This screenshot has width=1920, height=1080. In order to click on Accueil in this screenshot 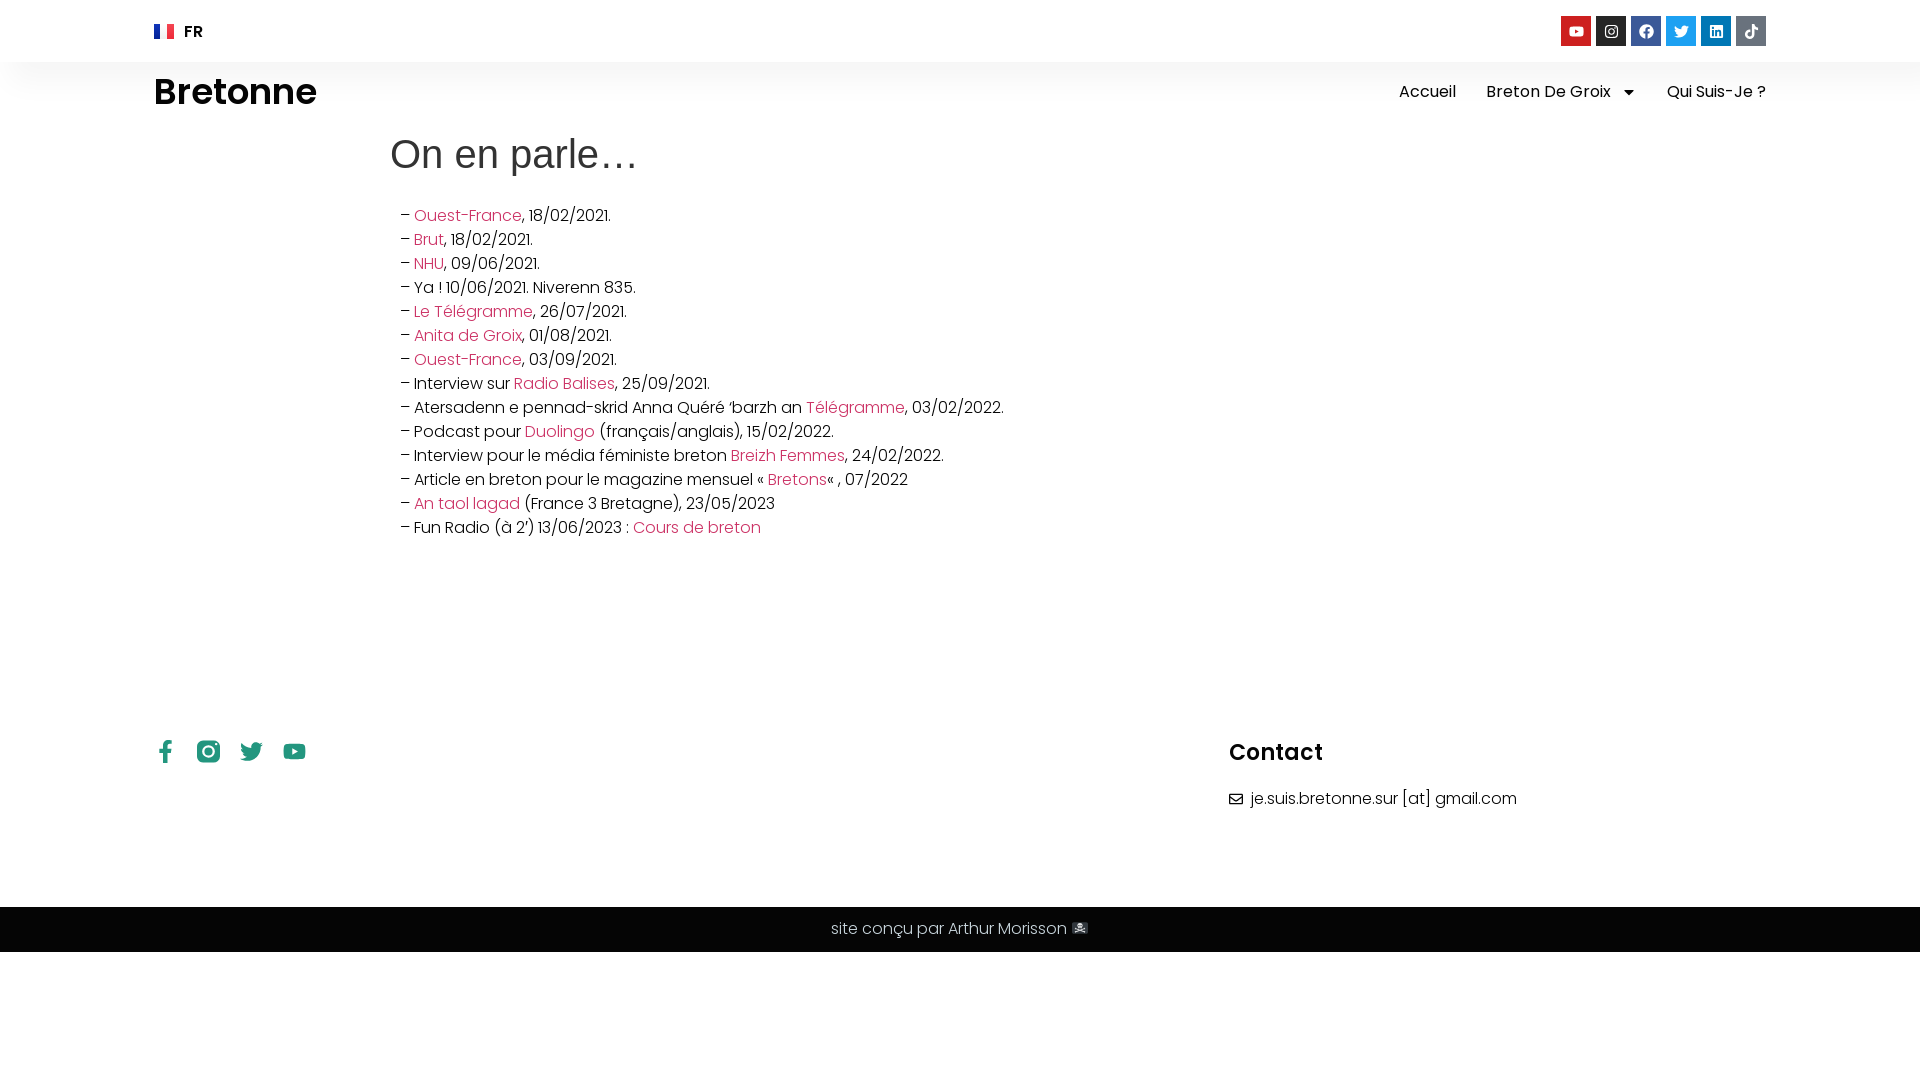, I will do `click(1428, 92)`.